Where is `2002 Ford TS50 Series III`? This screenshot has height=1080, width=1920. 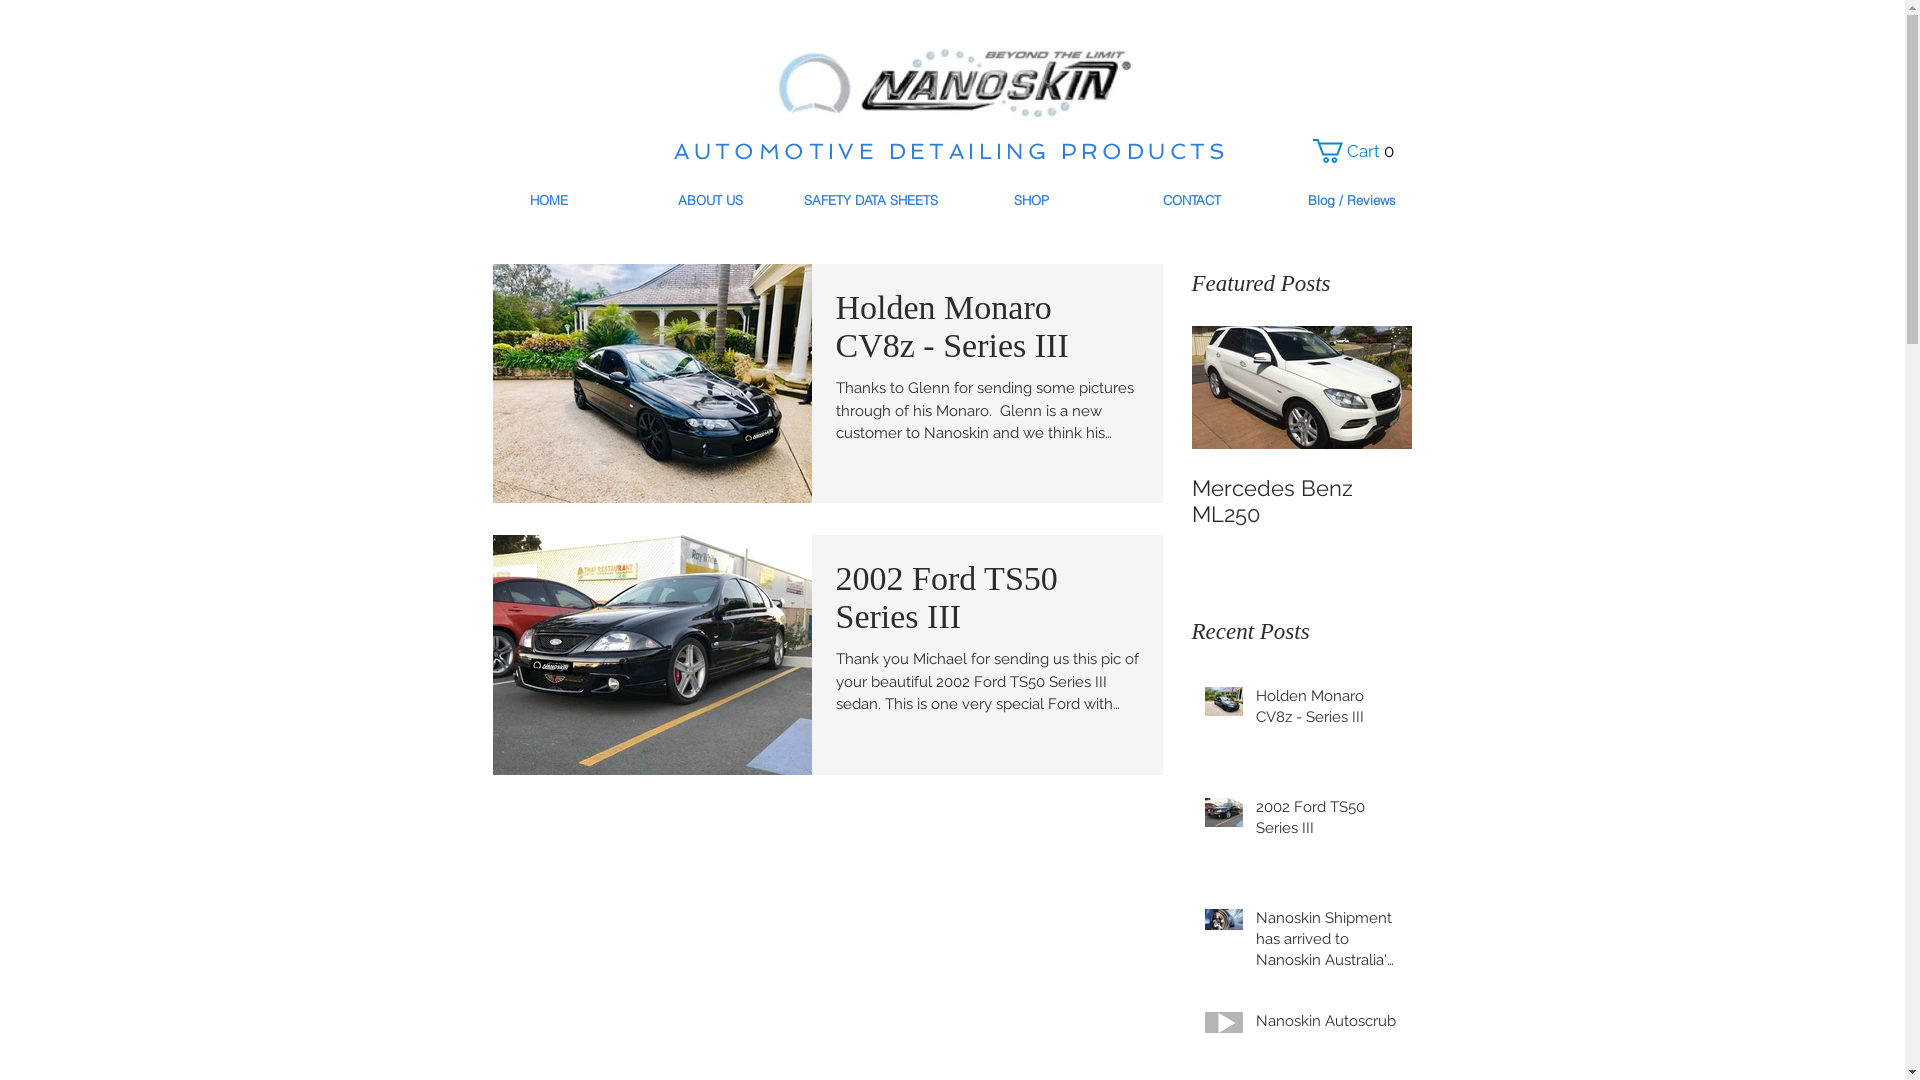 2002 Ford TS50 Series III is located at coordinates (988, 604).